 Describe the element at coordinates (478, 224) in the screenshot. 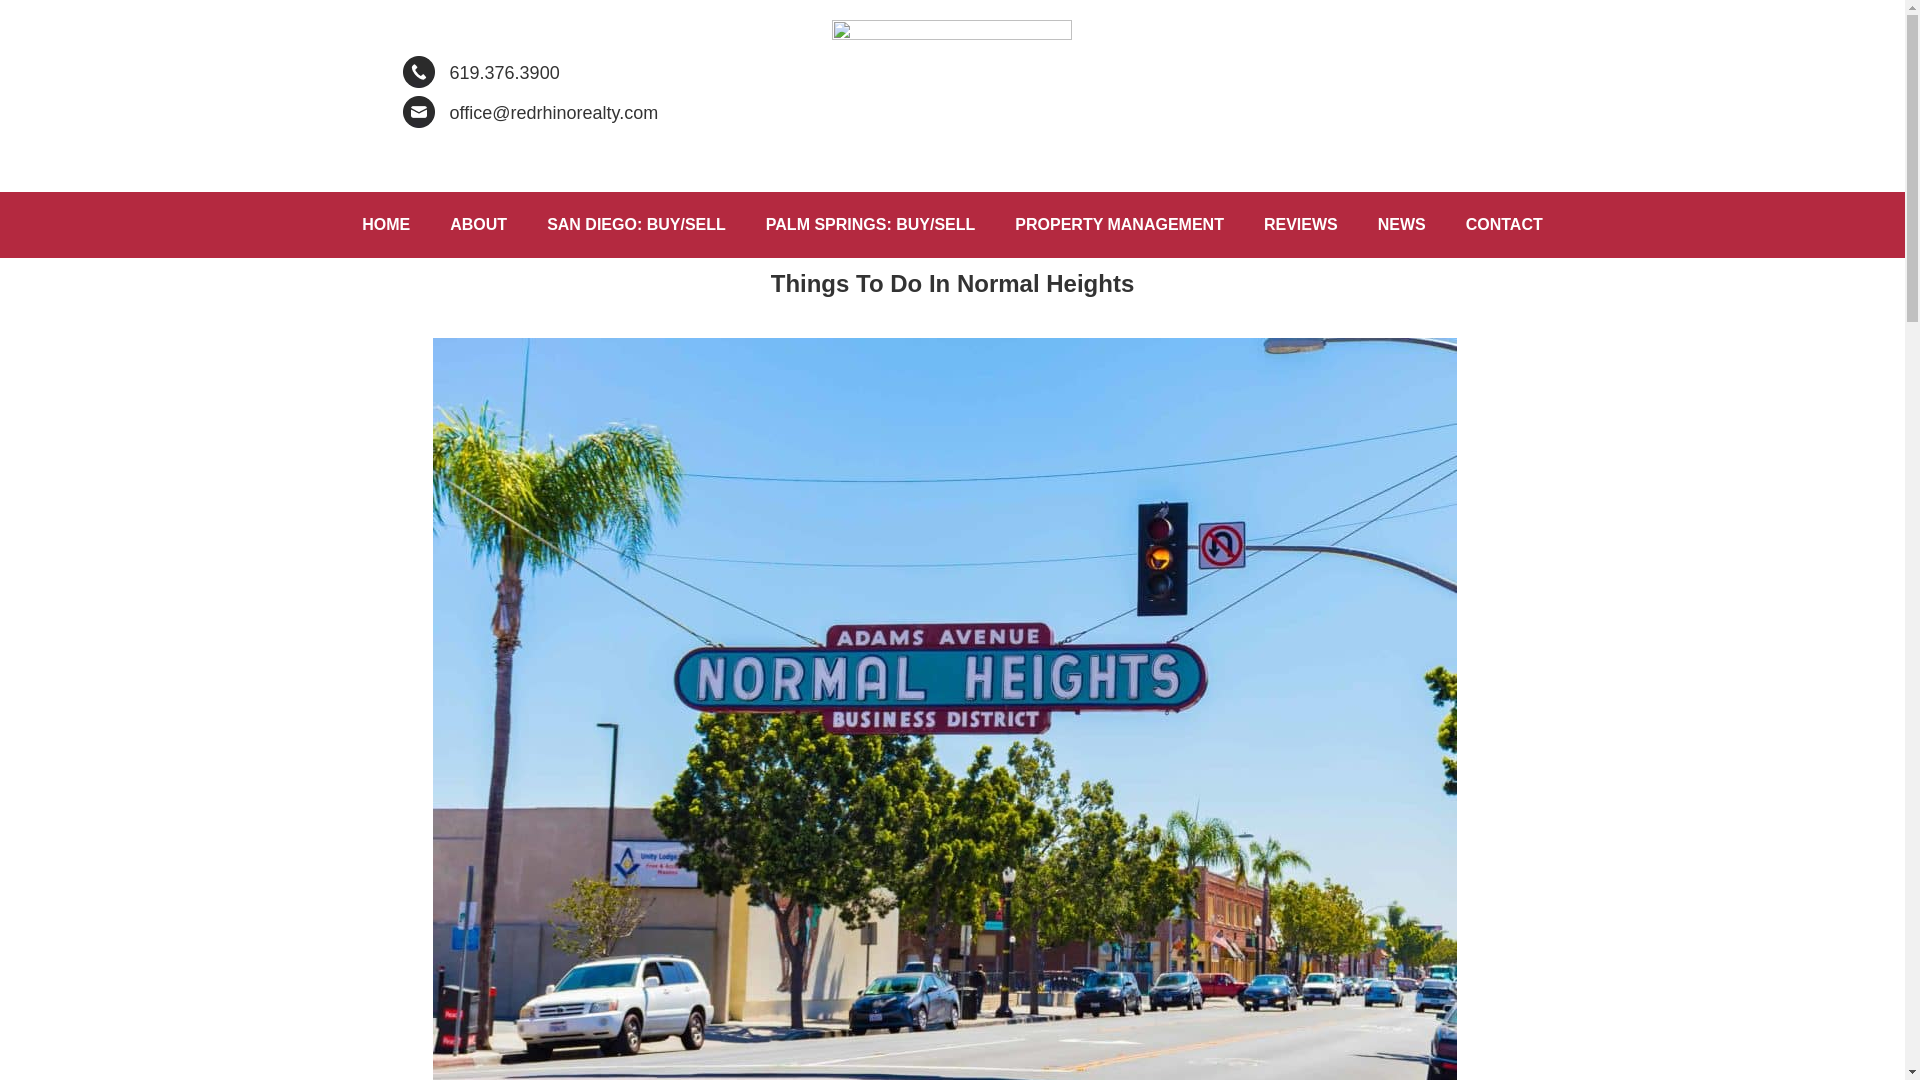

I see `ABOUT` at that location.